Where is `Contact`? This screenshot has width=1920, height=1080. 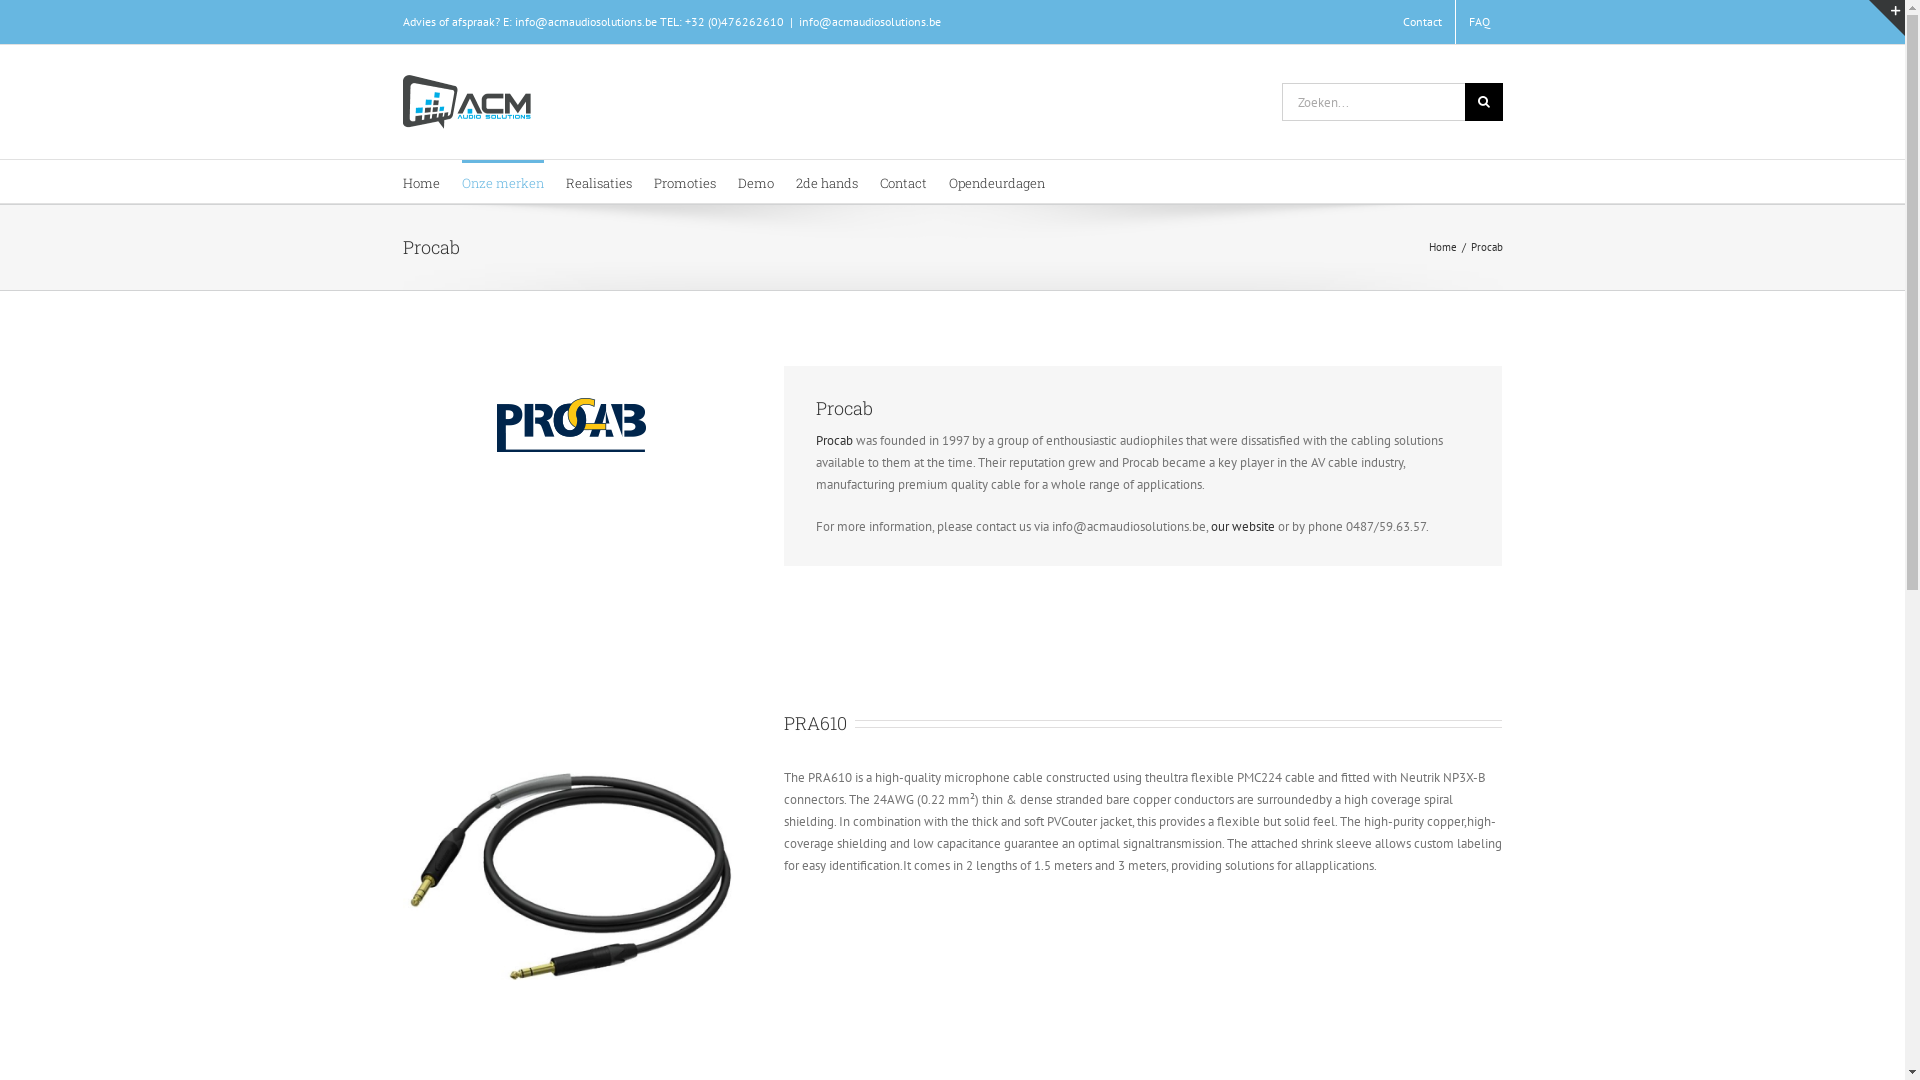 Contact is located at coordinates (904, 182).